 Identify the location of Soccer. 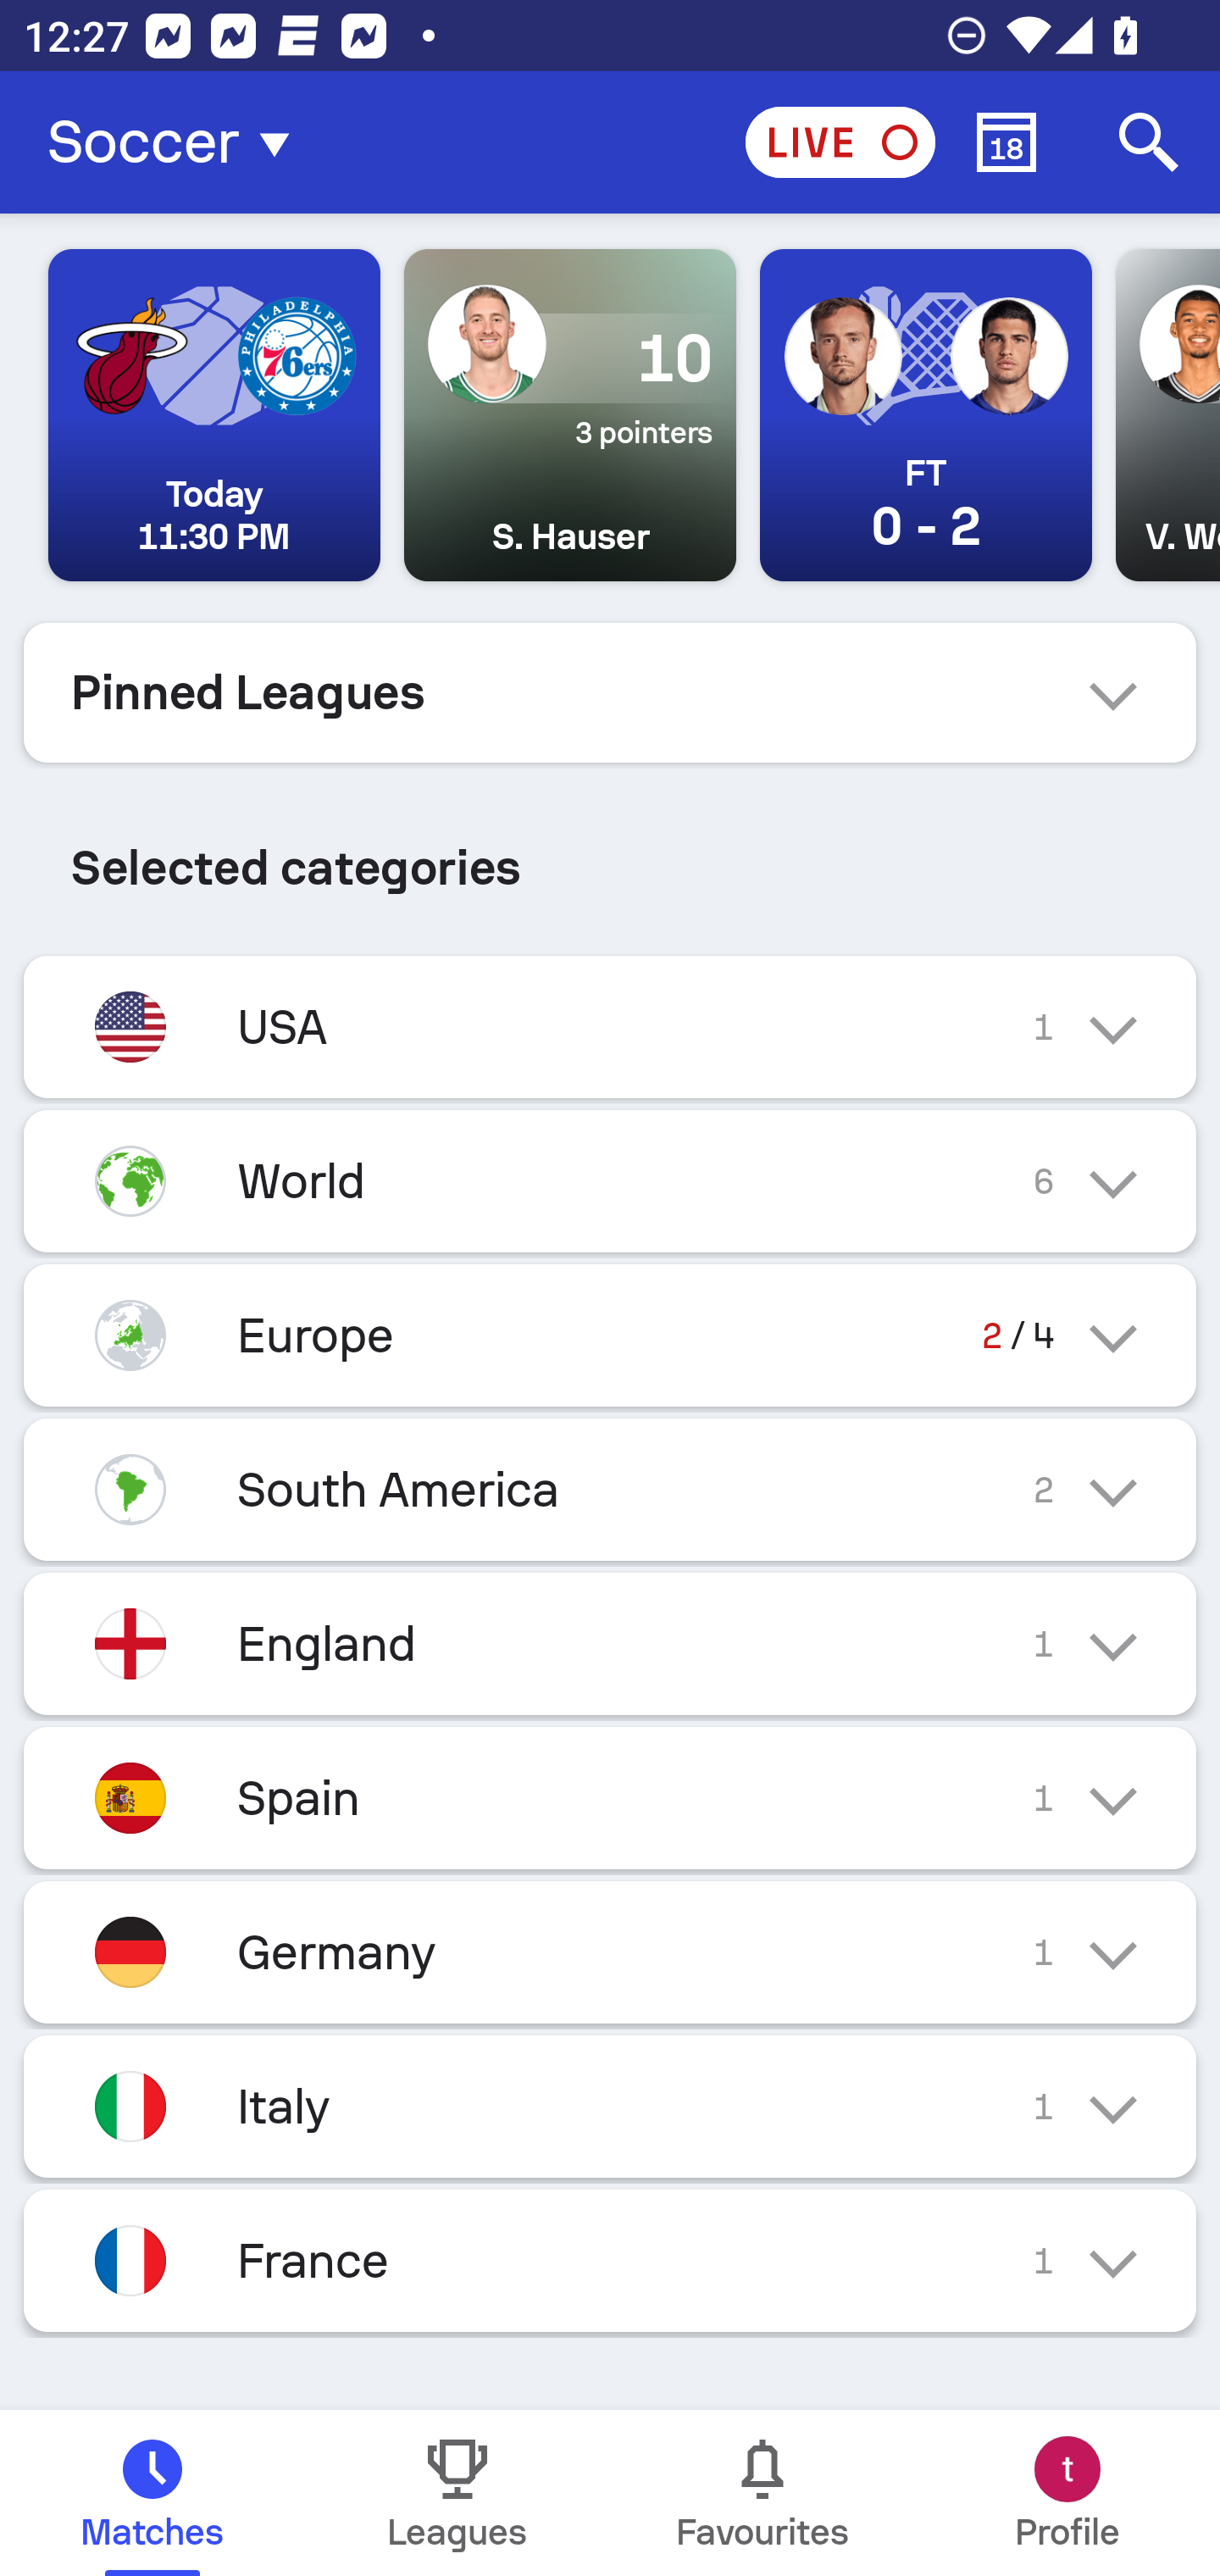
(178, 142).